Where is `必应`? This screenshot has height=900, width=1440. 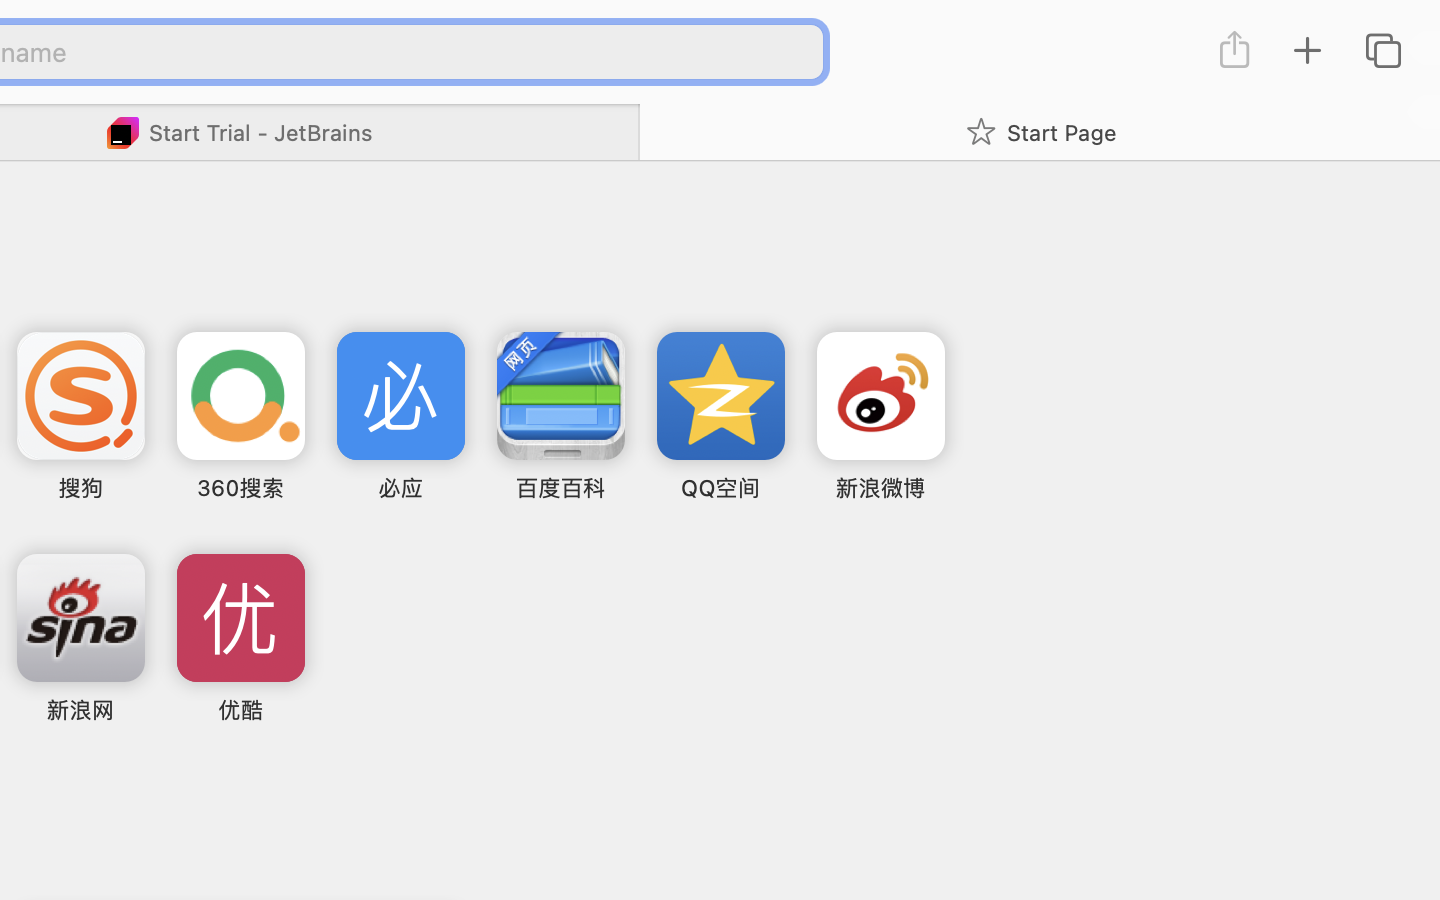 必应 is located at coordinates (400, 488).